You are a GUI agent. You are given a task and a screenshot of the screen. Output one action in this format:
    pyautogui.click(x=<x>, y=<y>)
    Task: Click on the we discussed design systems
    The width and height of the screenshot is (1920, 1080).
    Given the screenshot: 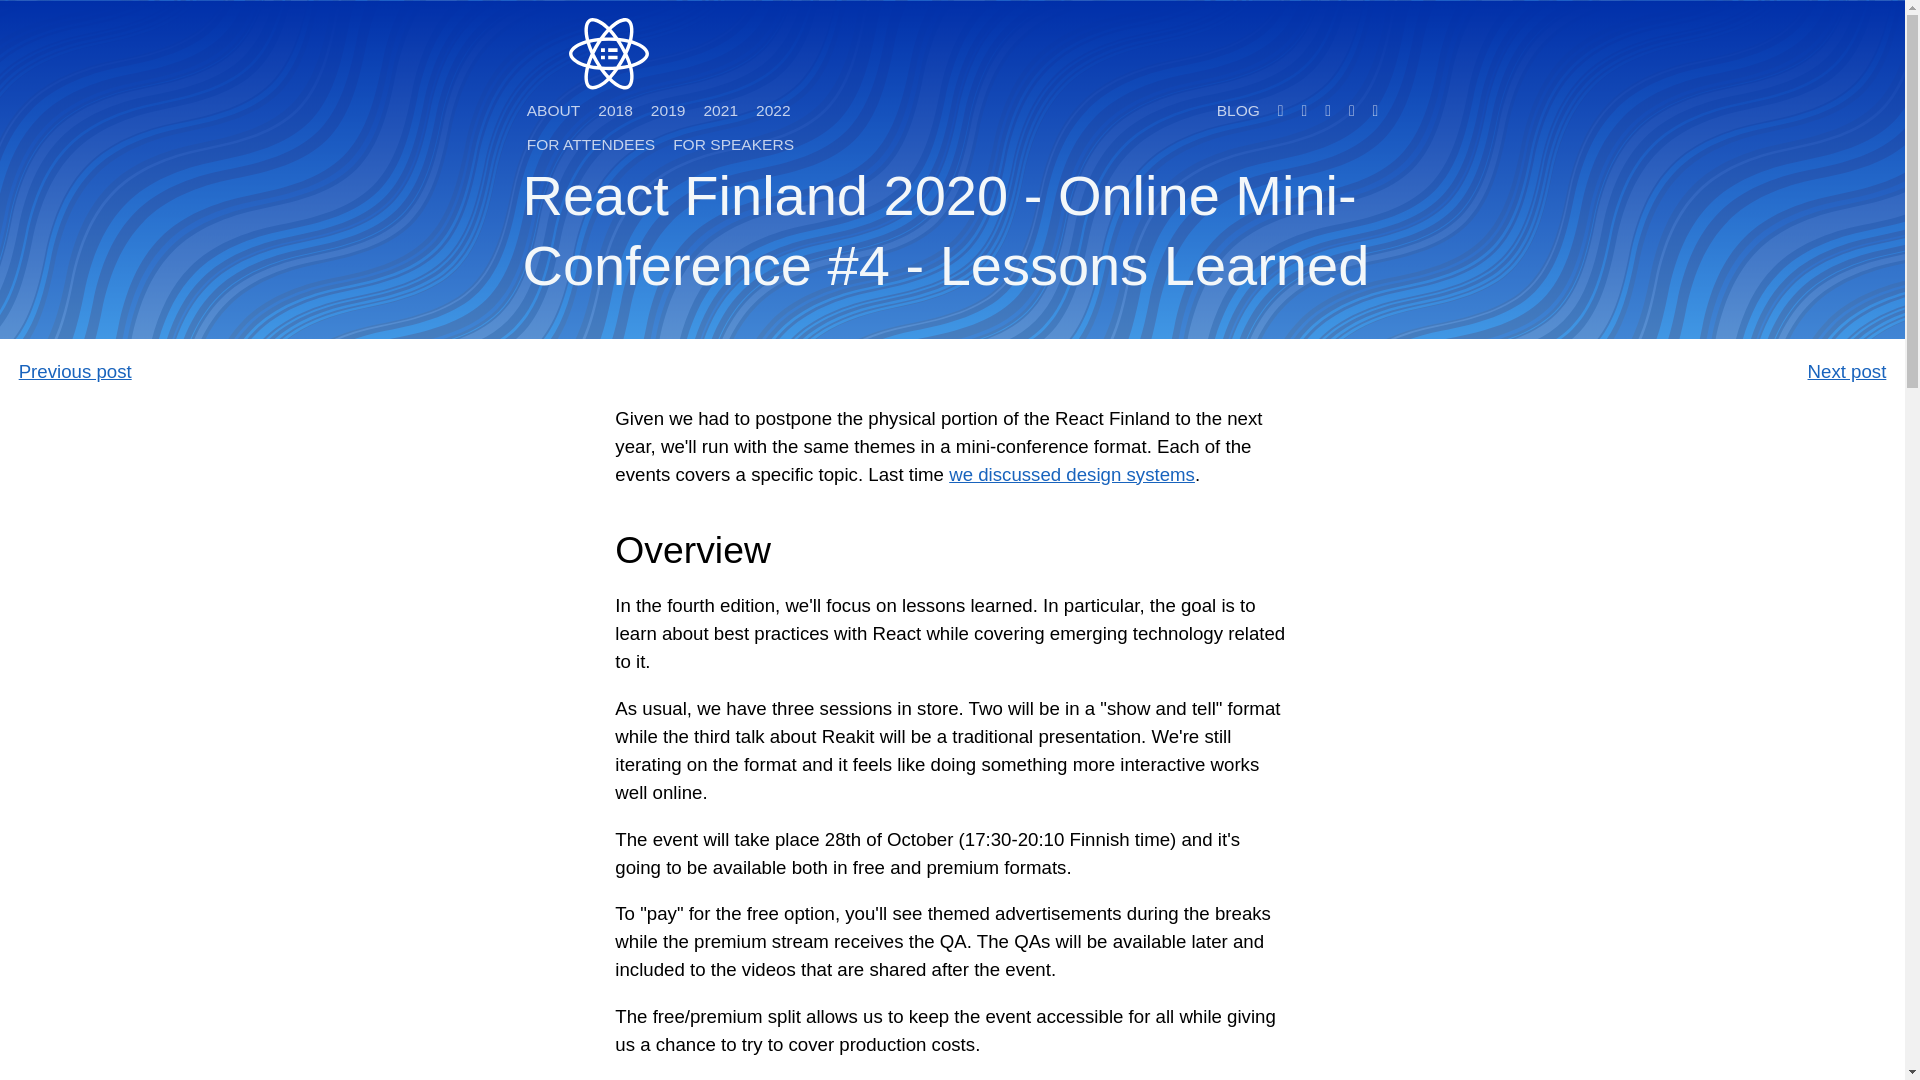 What is the action you would take?
    pyautogui.click(x=1071, y=474)
    